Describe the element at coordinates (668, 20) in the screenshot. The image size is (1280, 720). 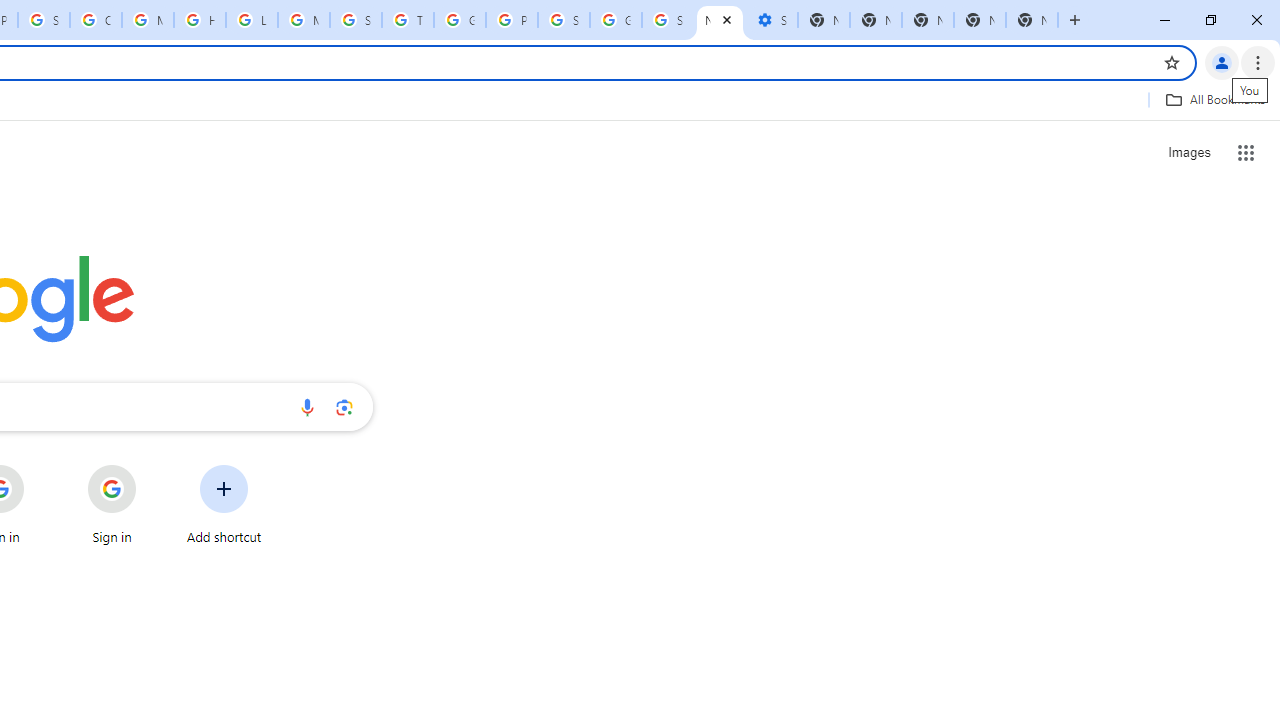
I see `Sign in - Google Accounts` at that location.